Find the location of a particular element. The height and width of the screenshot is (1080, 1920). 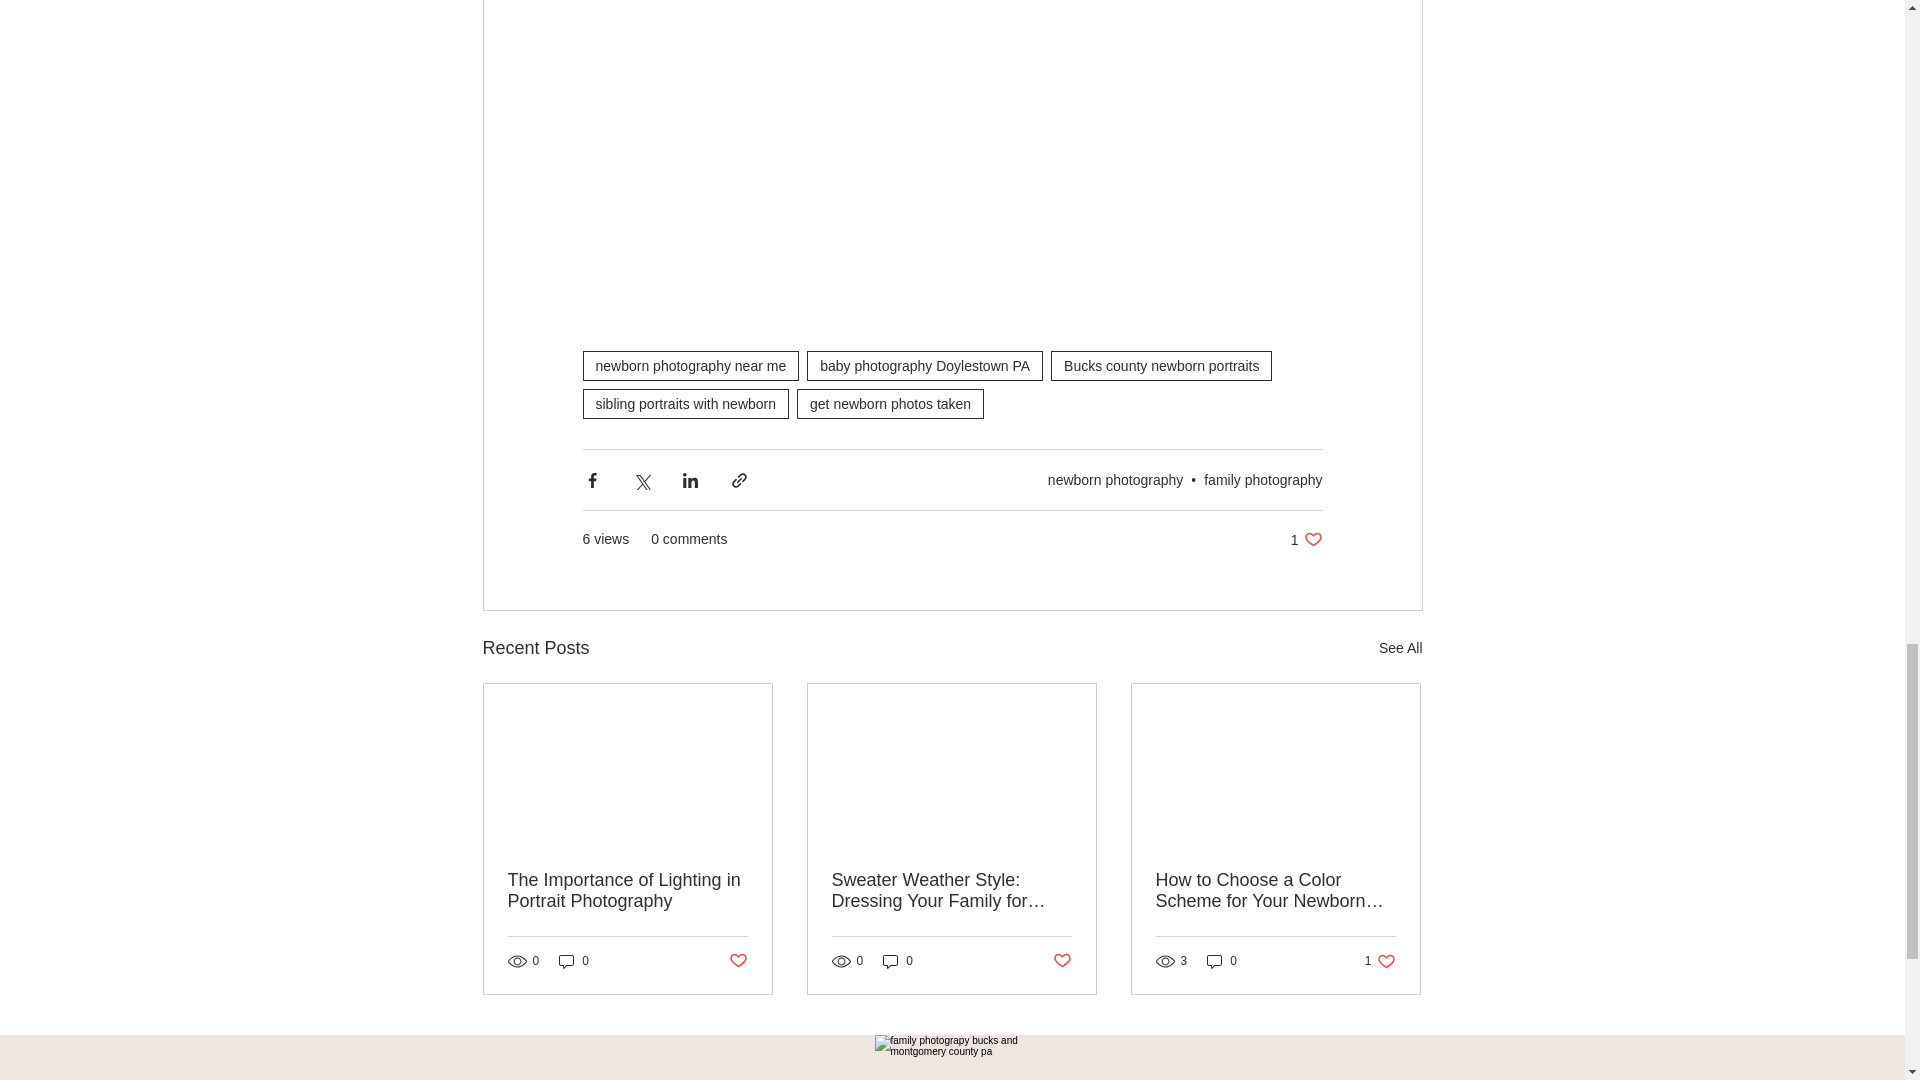

Bucks county newborn portraits is located at coordinates (1160, 366).